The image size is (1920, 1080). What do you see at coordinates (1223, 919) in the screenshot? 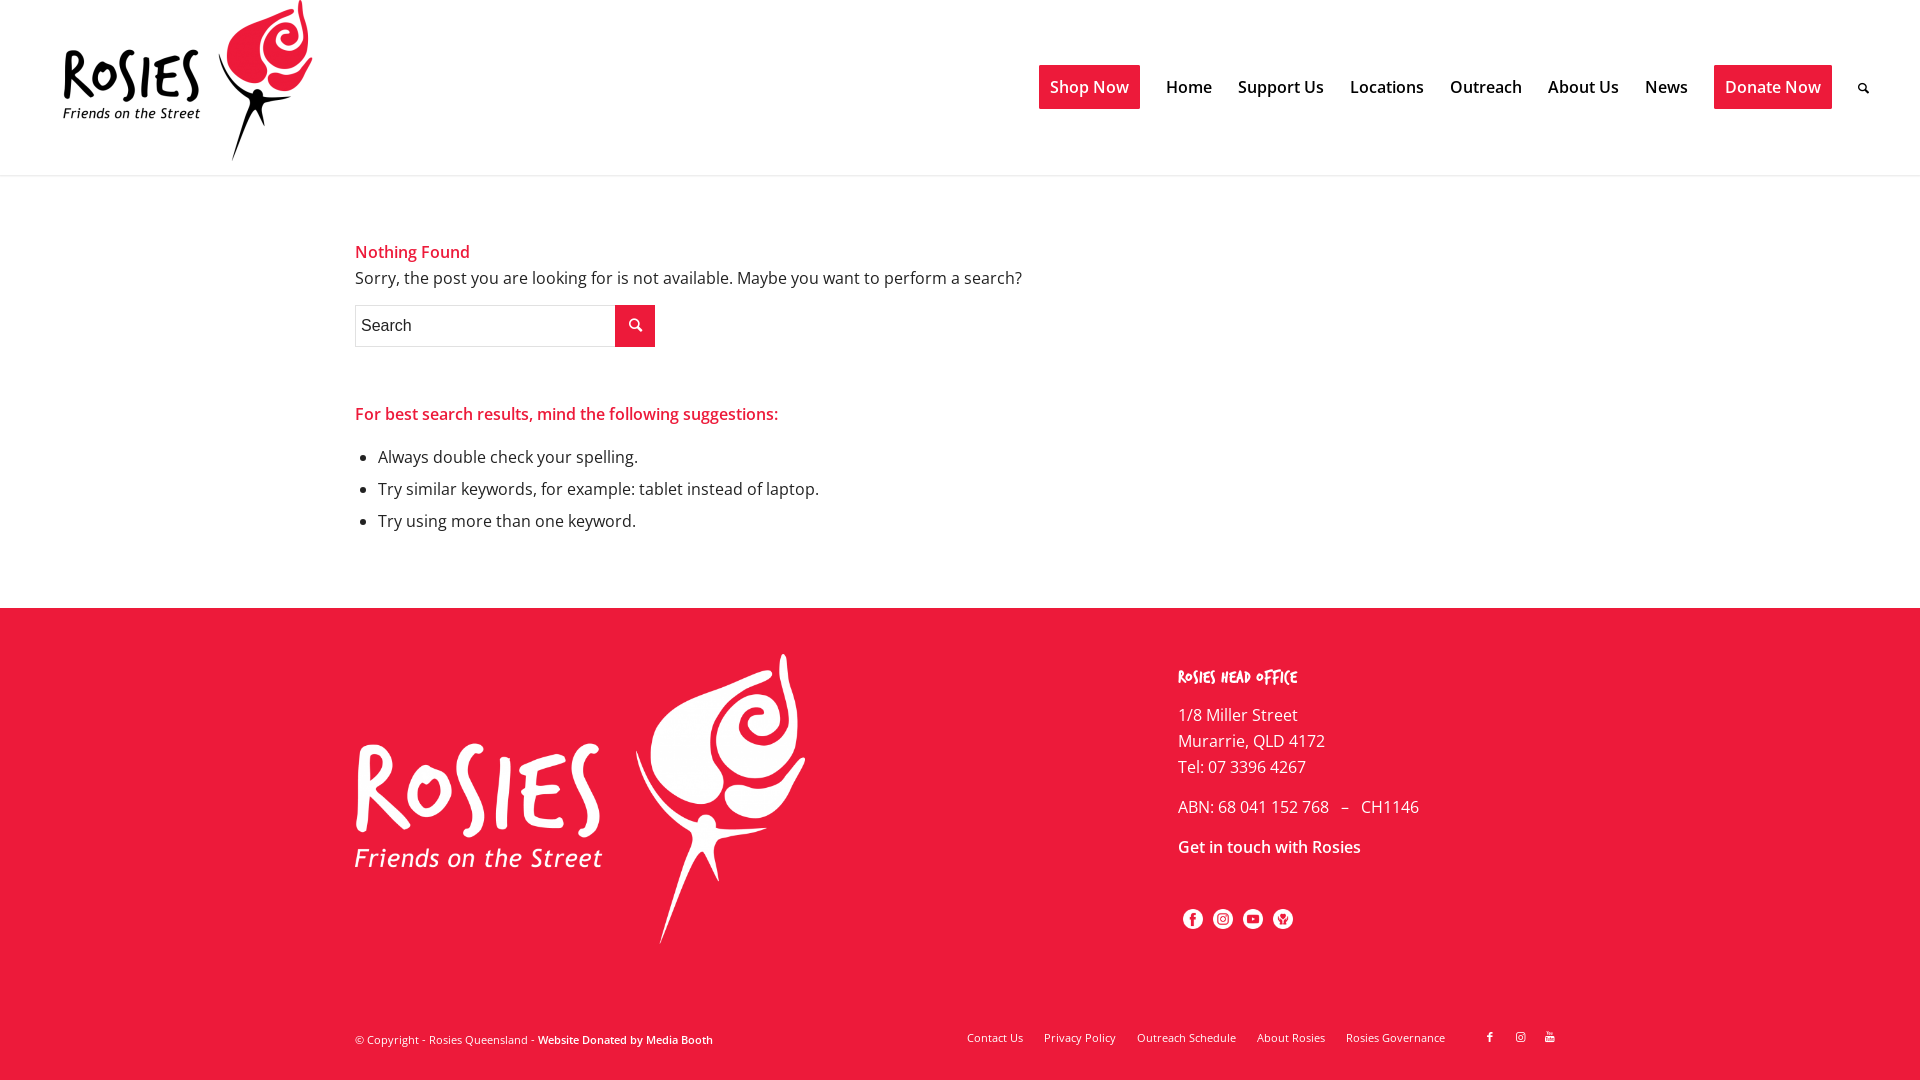
I see `Instagram` at bounding box center [1223, 919].